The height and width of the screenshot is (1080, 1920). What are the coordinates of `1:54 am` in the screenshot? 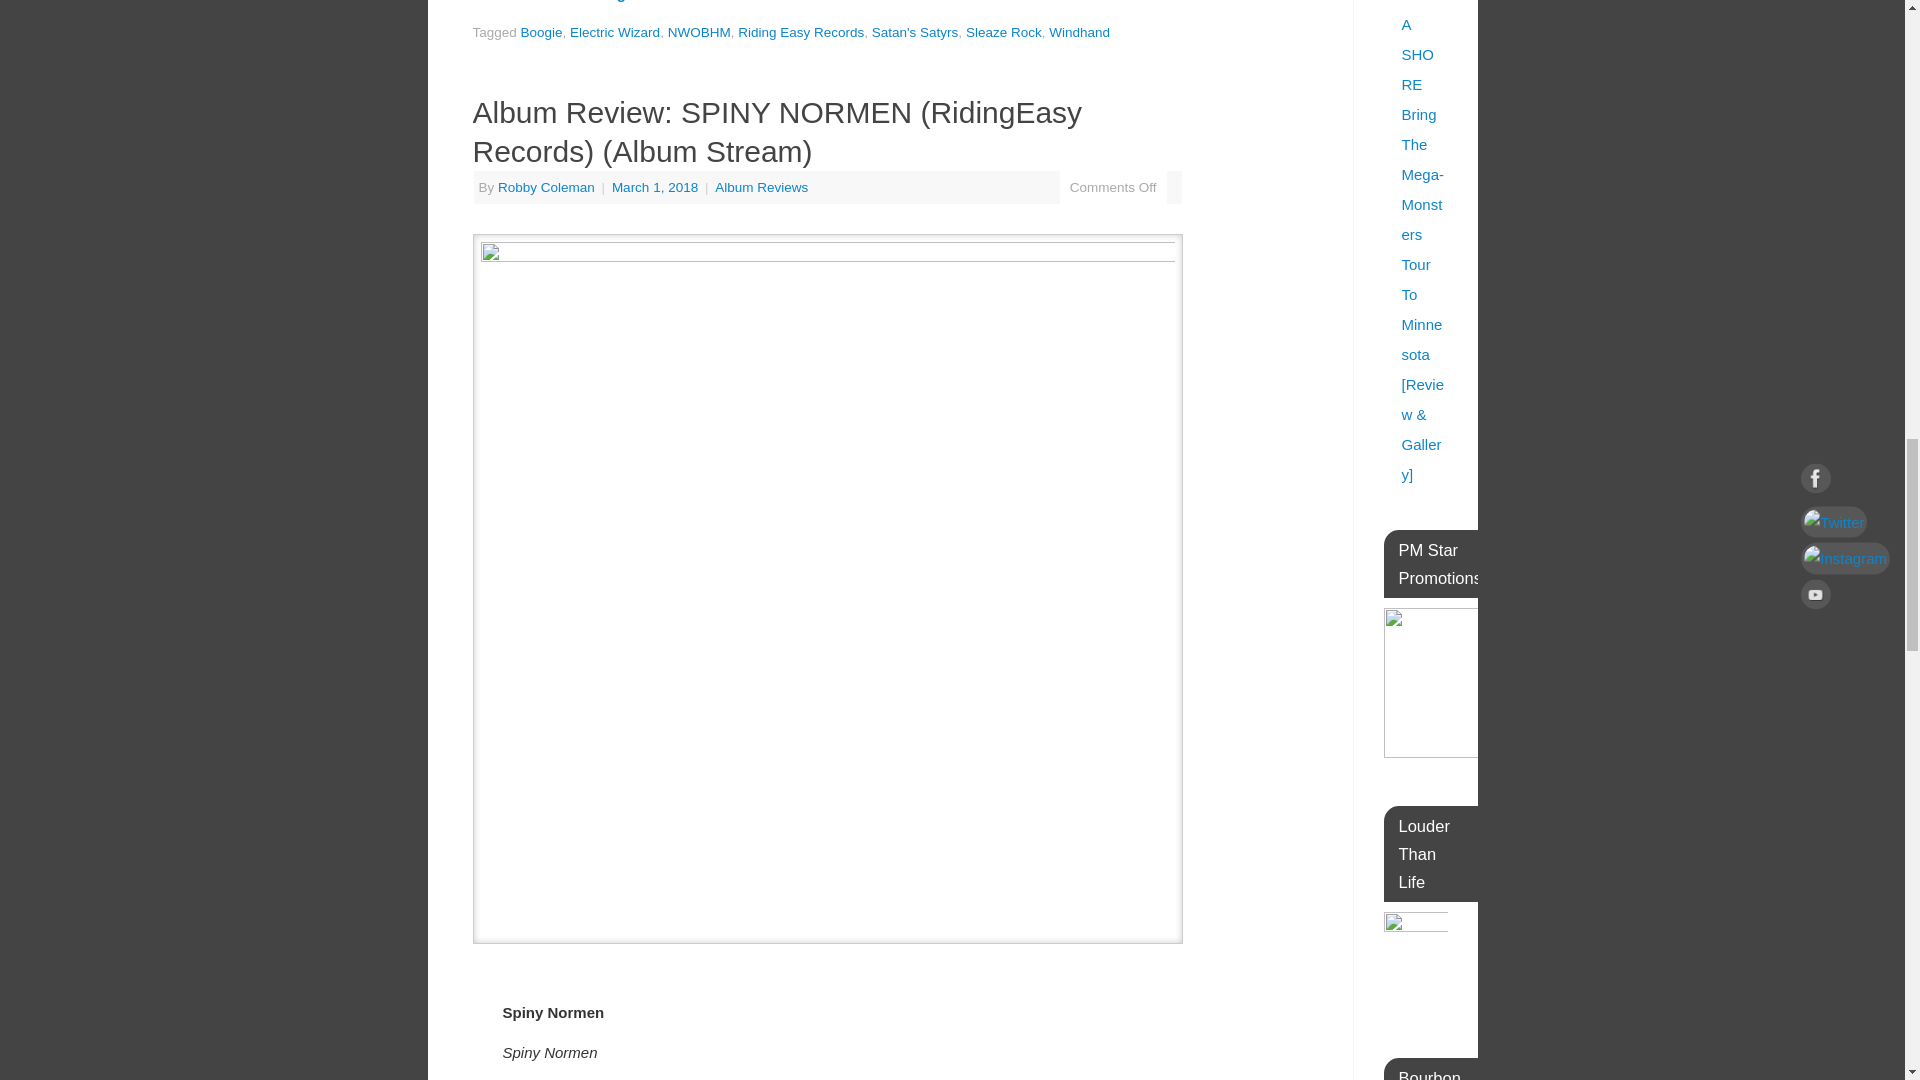 It's located at (657, 188).